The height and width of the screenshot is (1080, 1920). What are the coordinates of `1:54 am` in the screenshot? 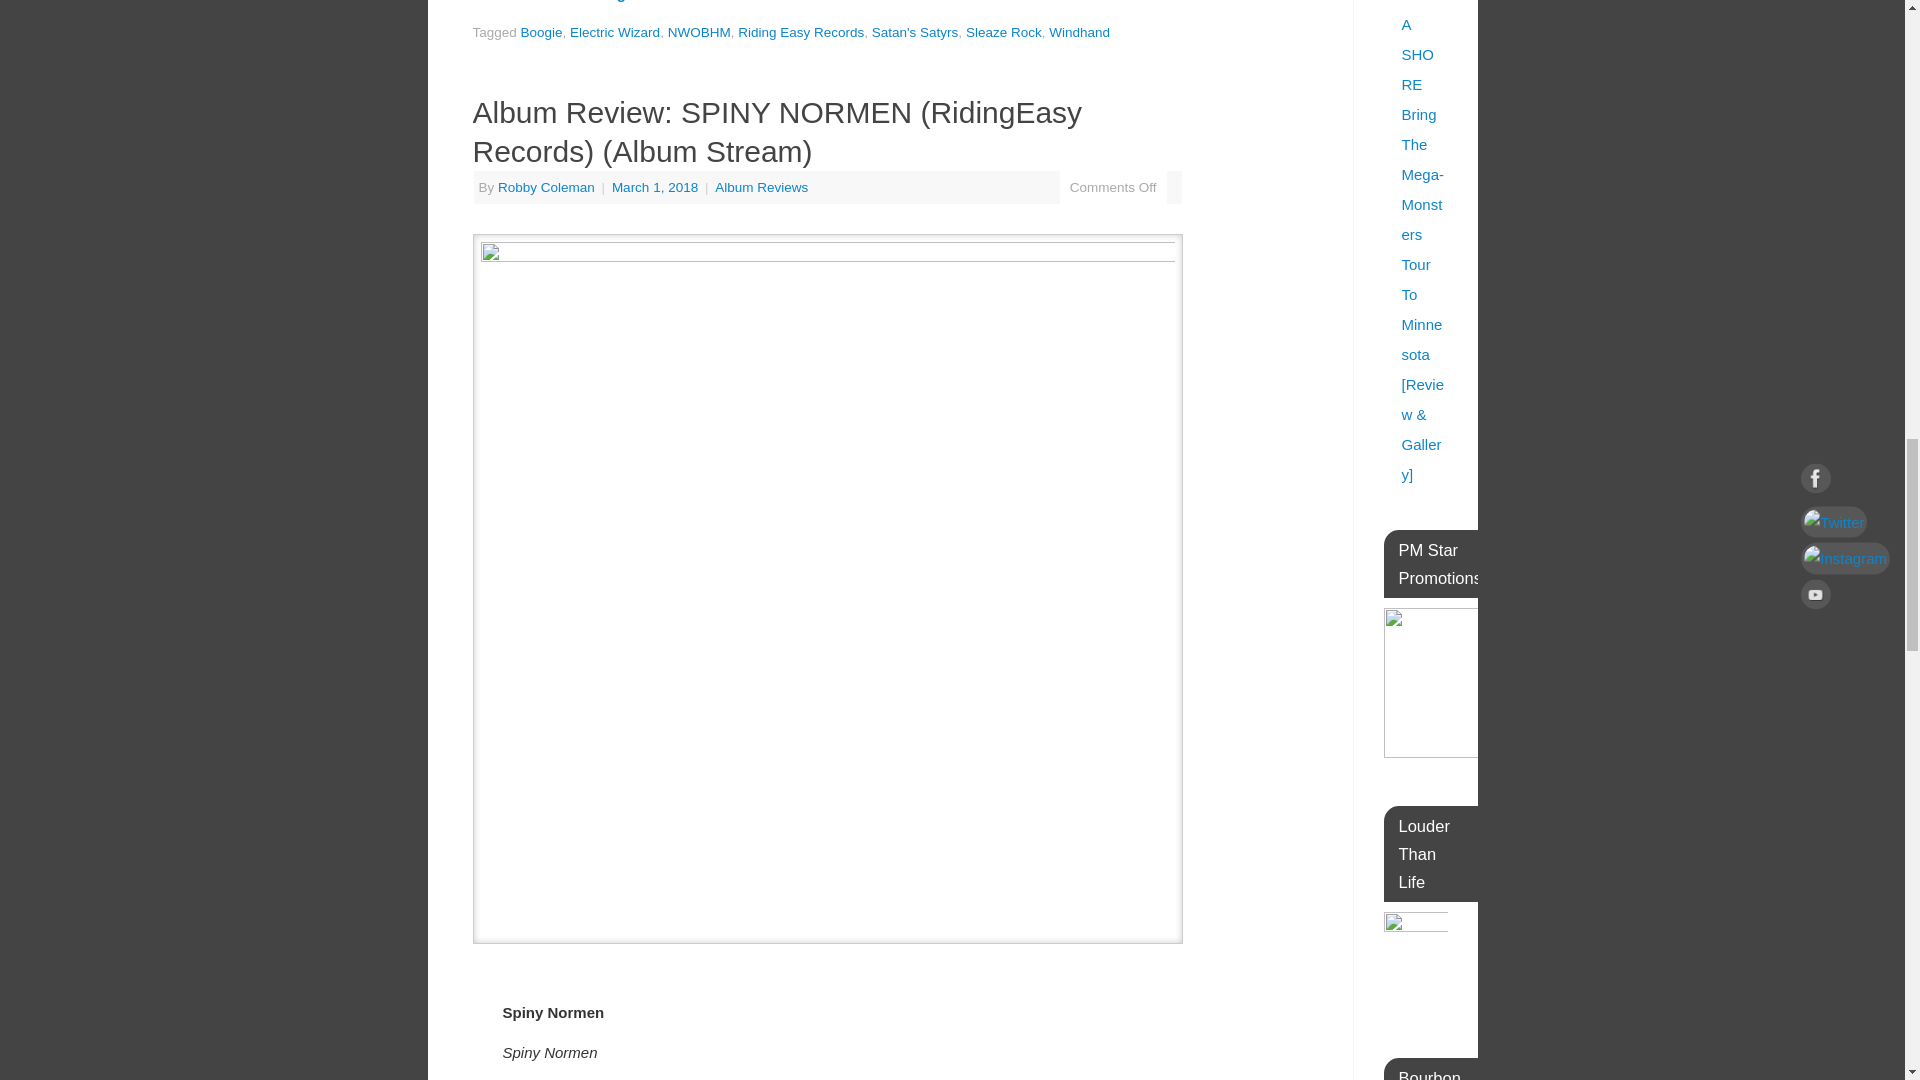 It's located at (657, 188).